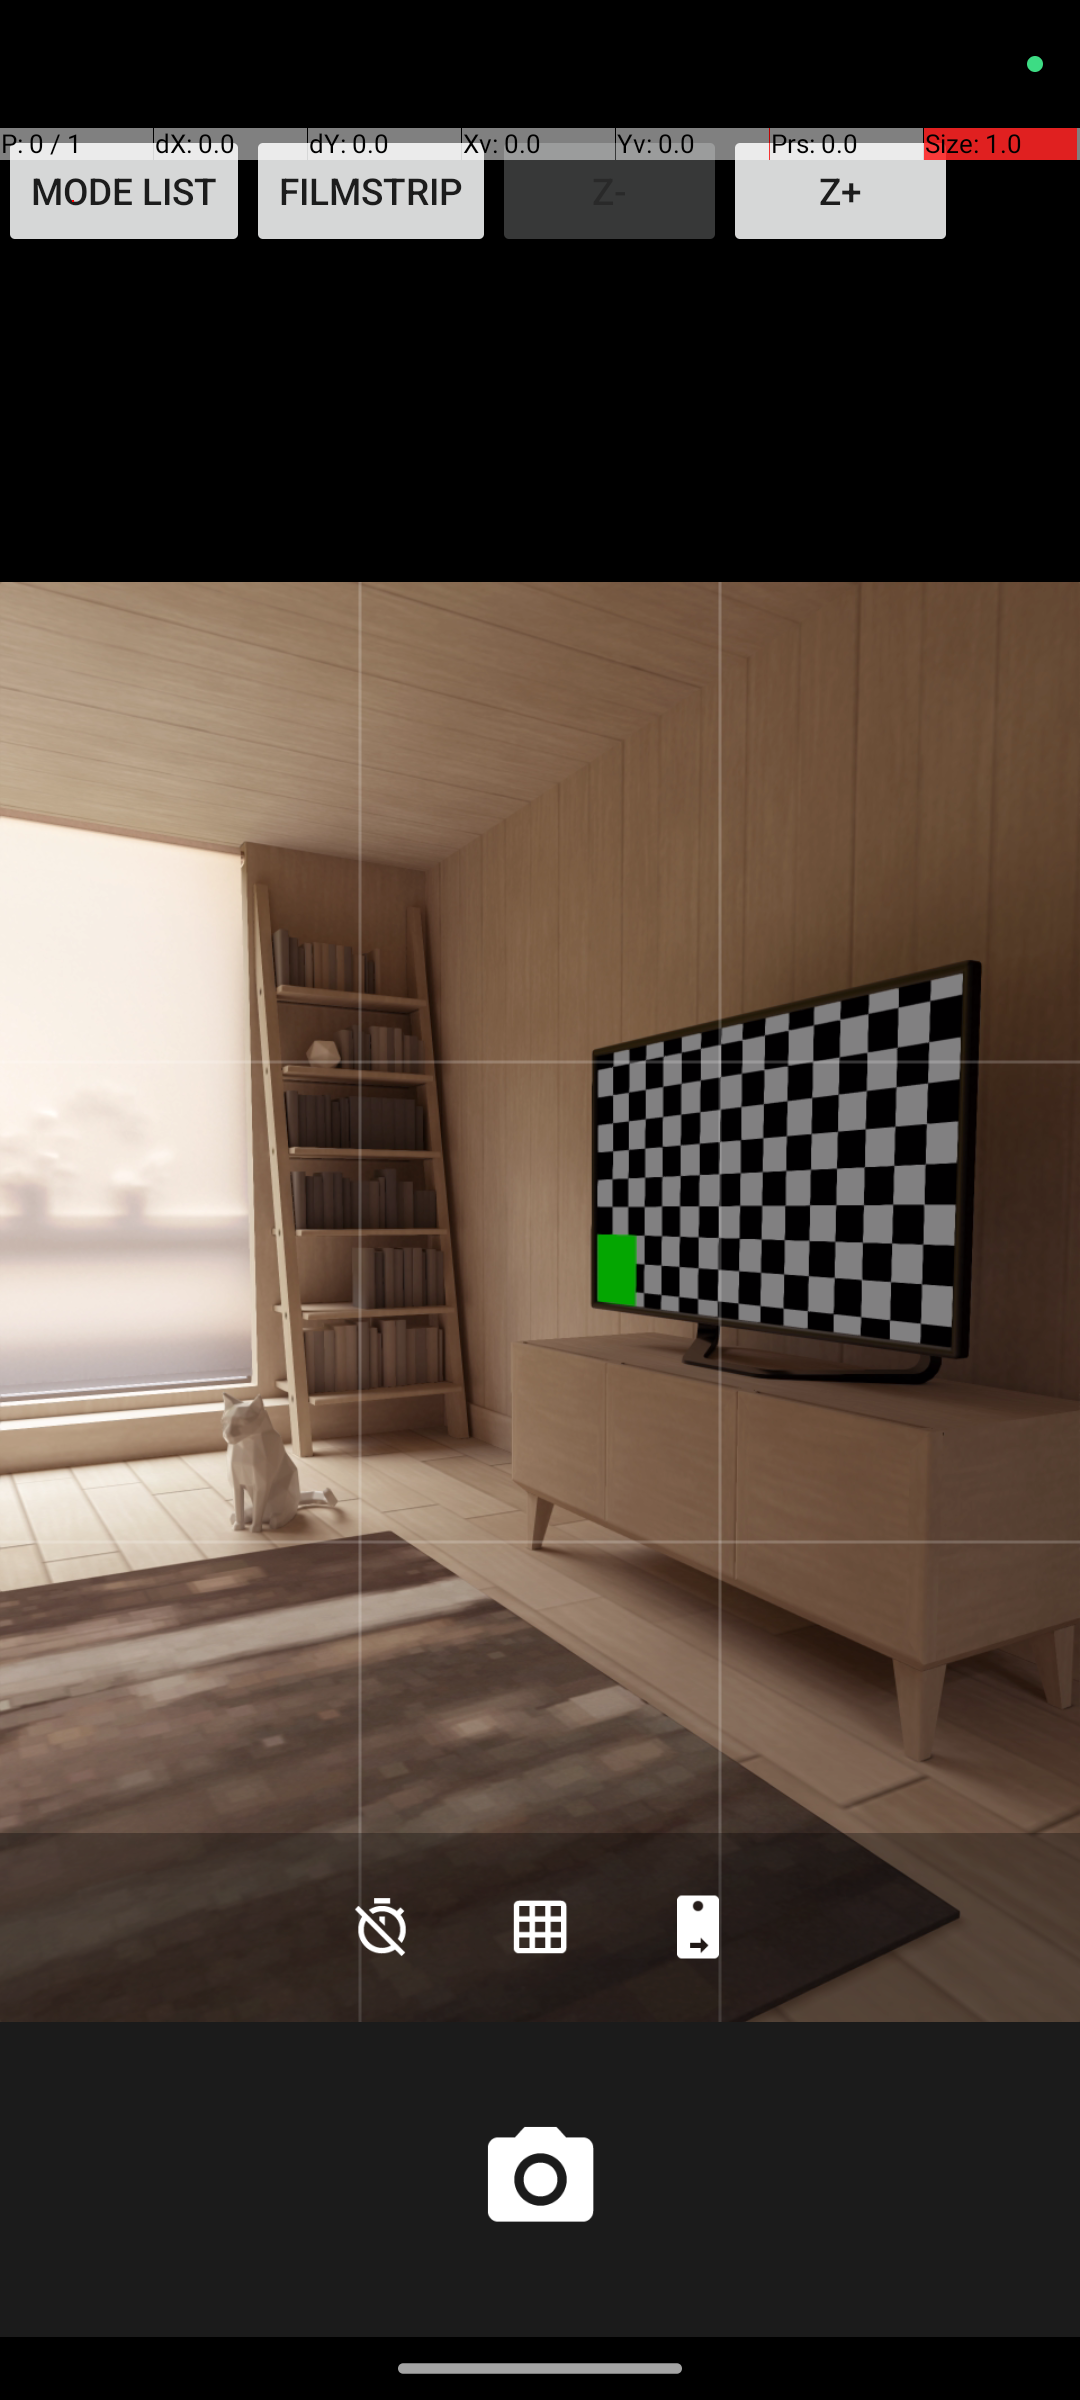  What do you see at coordinates (382, 1926) in the screenshot?
I see `Countdown timer is off` at bounding box center [382, 1926].